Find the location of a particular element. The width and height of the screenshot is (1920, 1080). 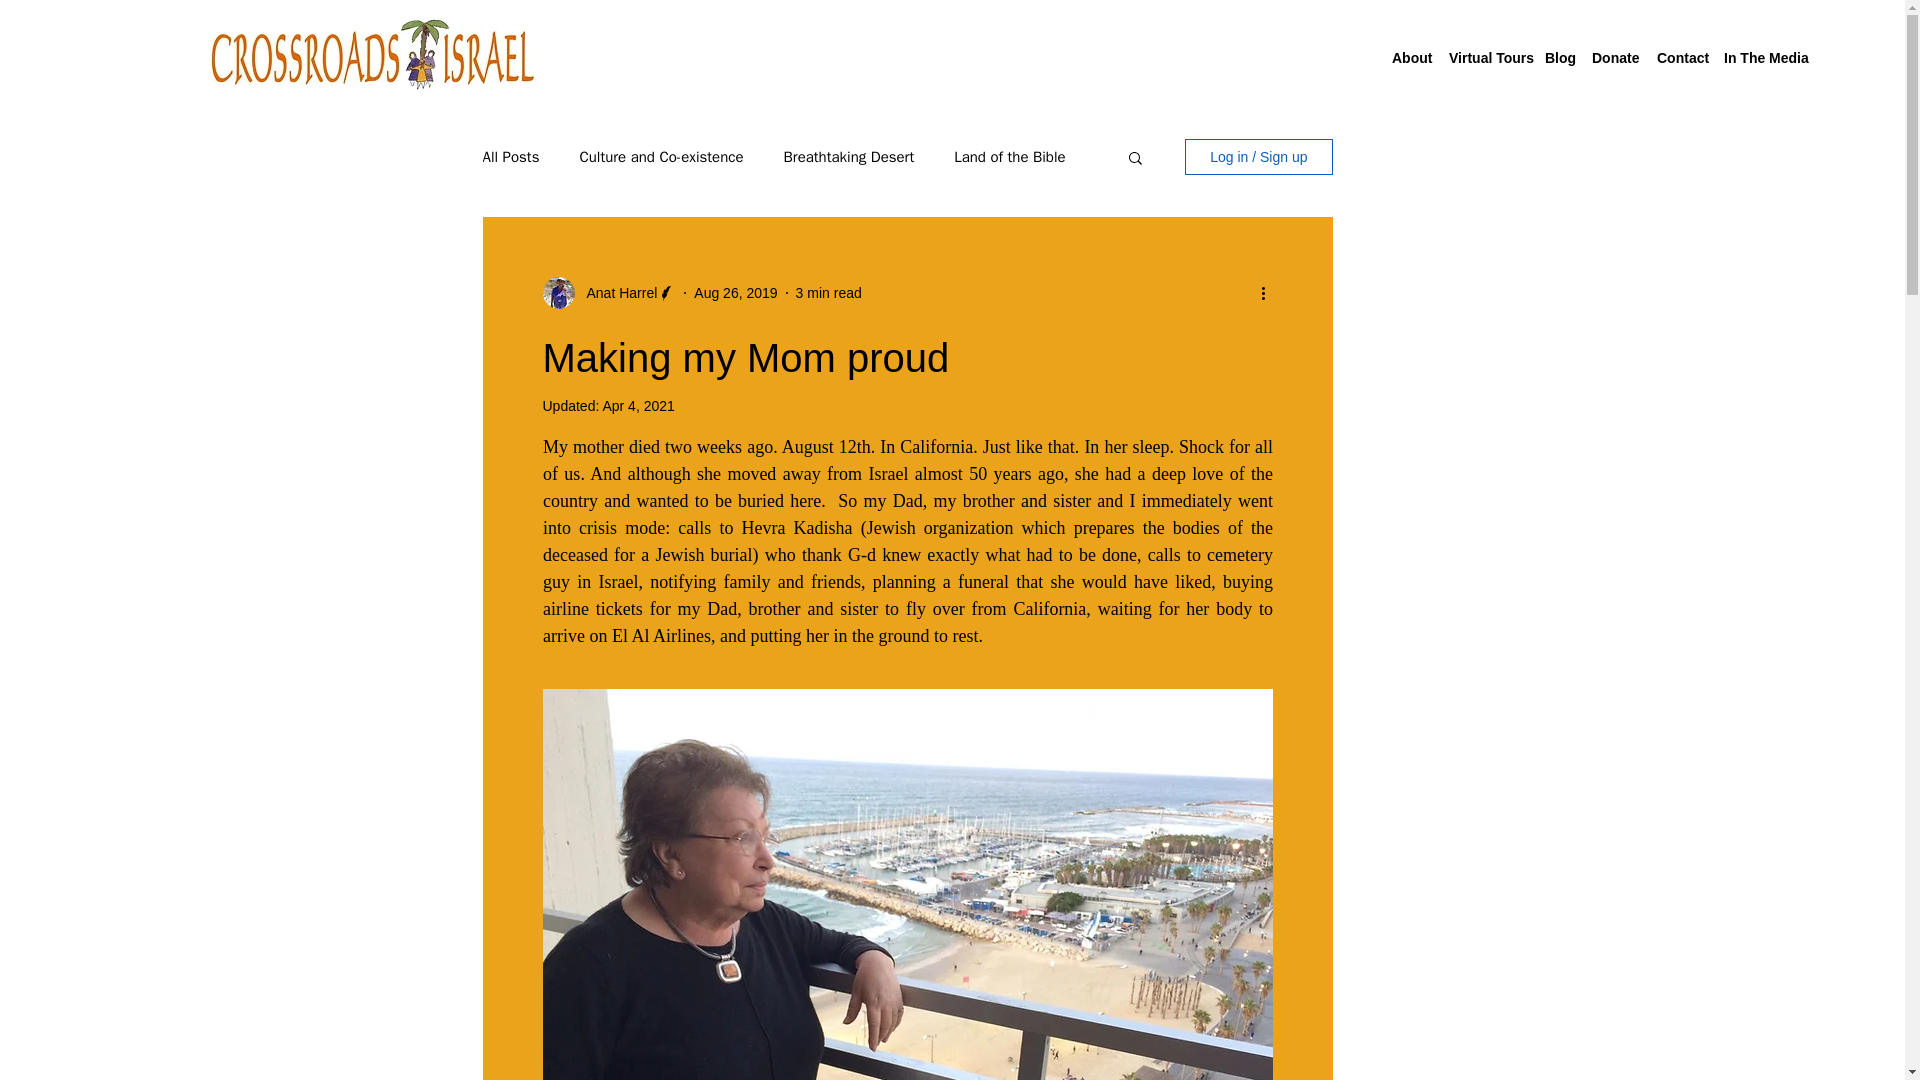

3 min read is located at coordinates (829, 292).